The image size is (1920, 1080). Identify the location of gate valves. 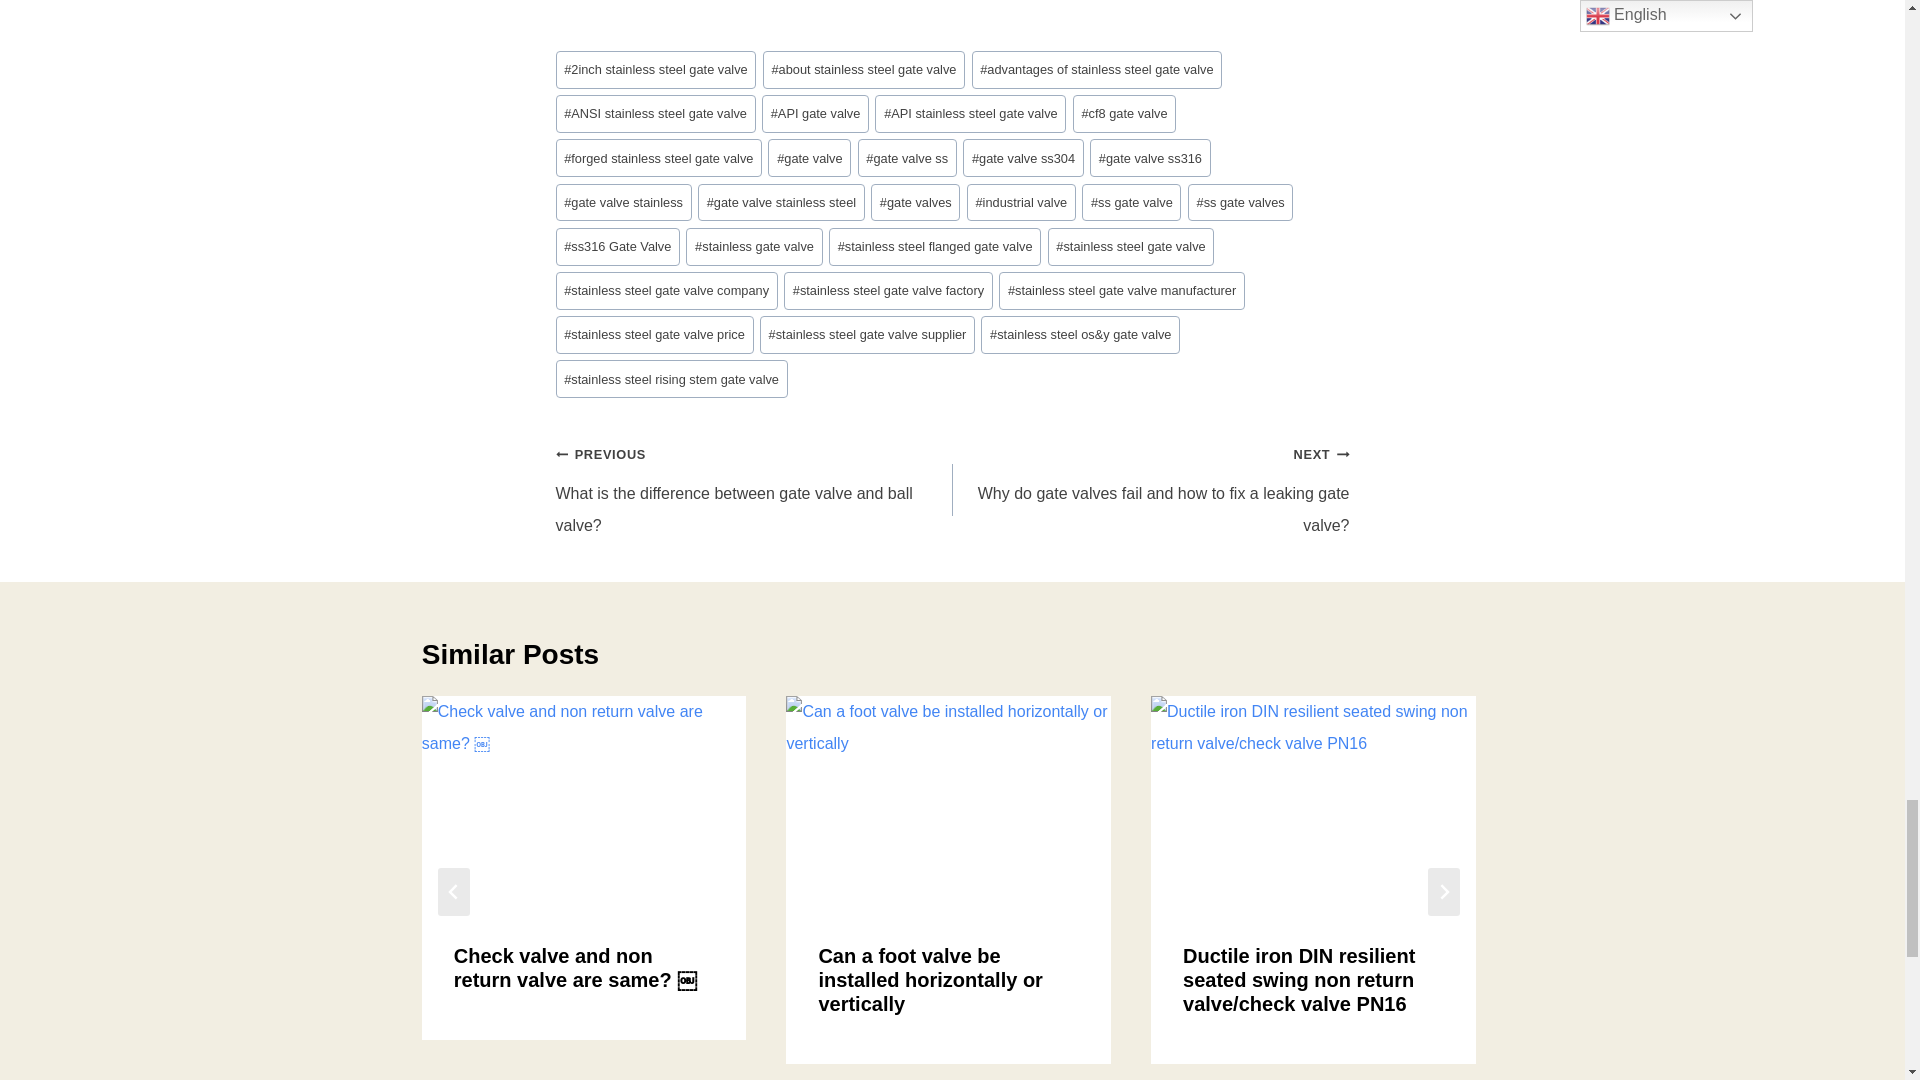
(916, 202).